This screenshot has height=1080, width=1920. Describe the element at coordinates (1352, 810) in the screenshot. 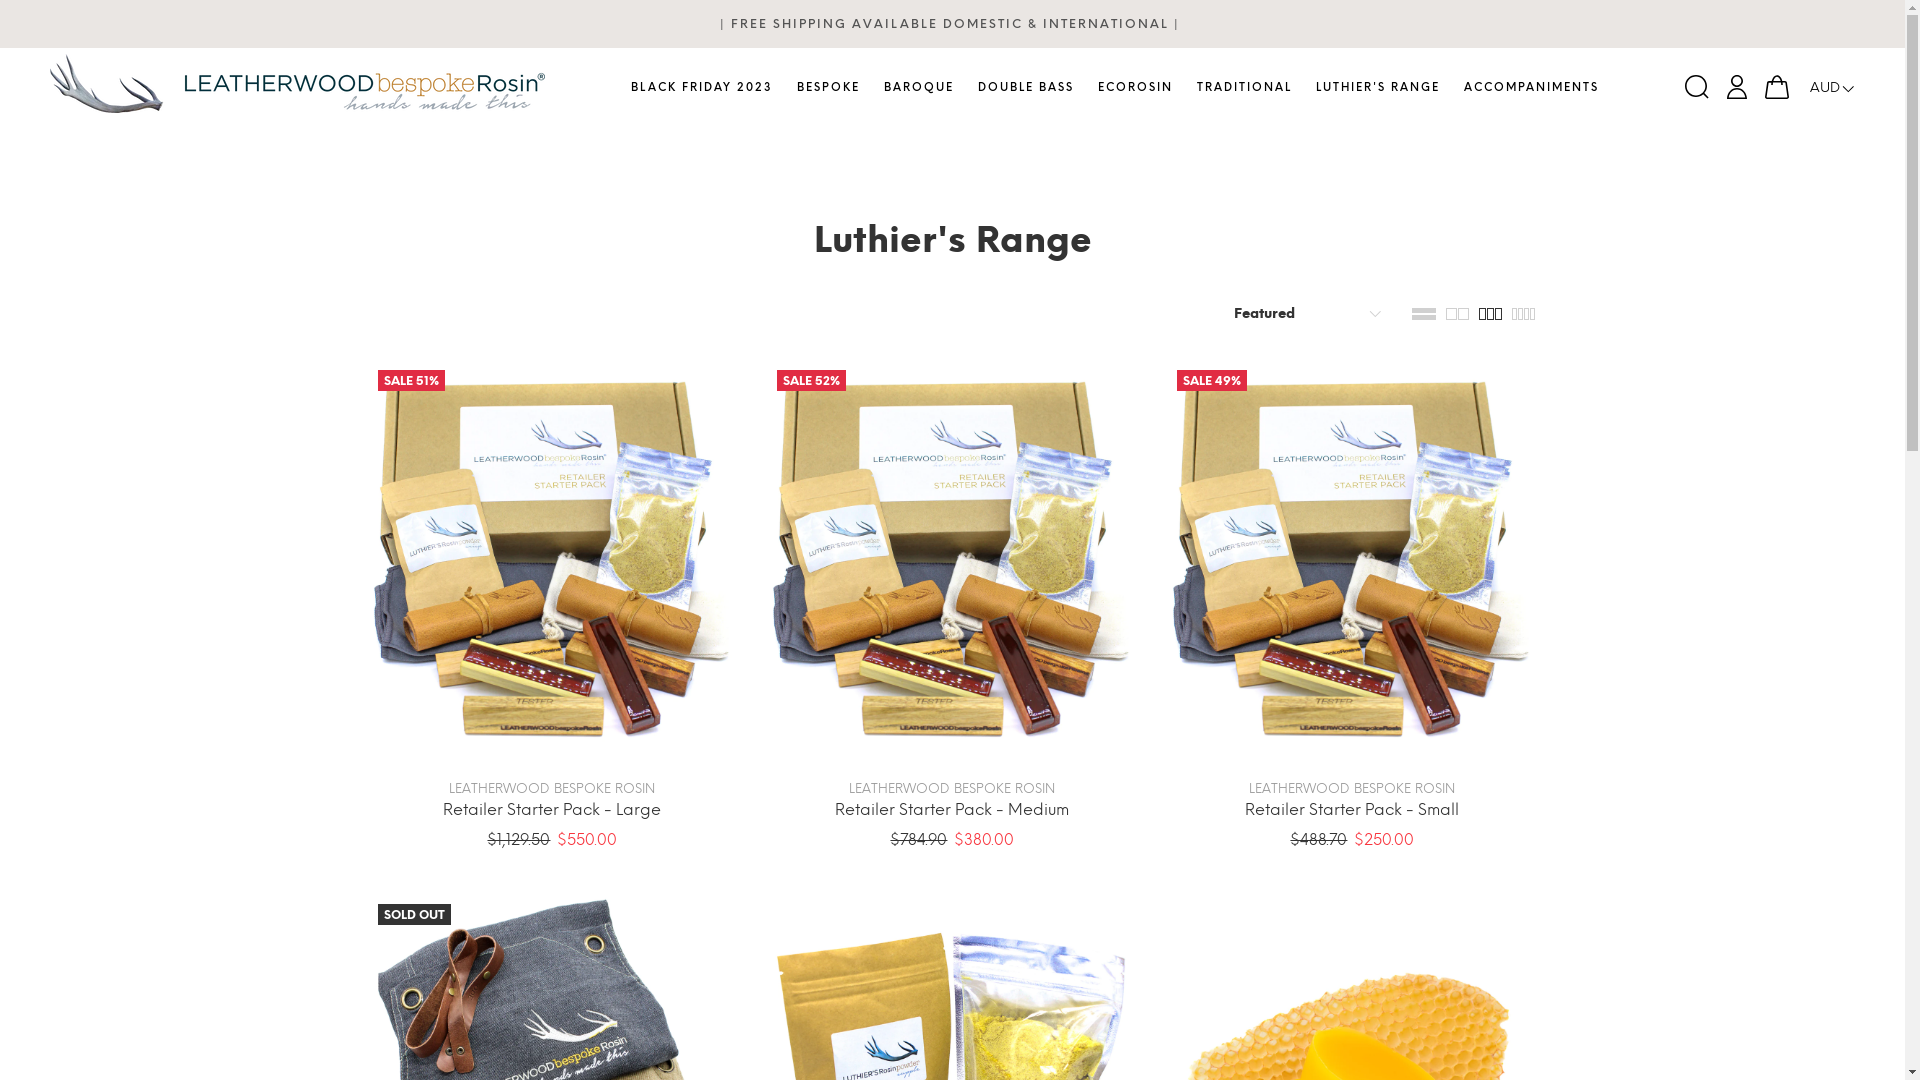

I see `Retailer Starter Pack - Small` at that location.